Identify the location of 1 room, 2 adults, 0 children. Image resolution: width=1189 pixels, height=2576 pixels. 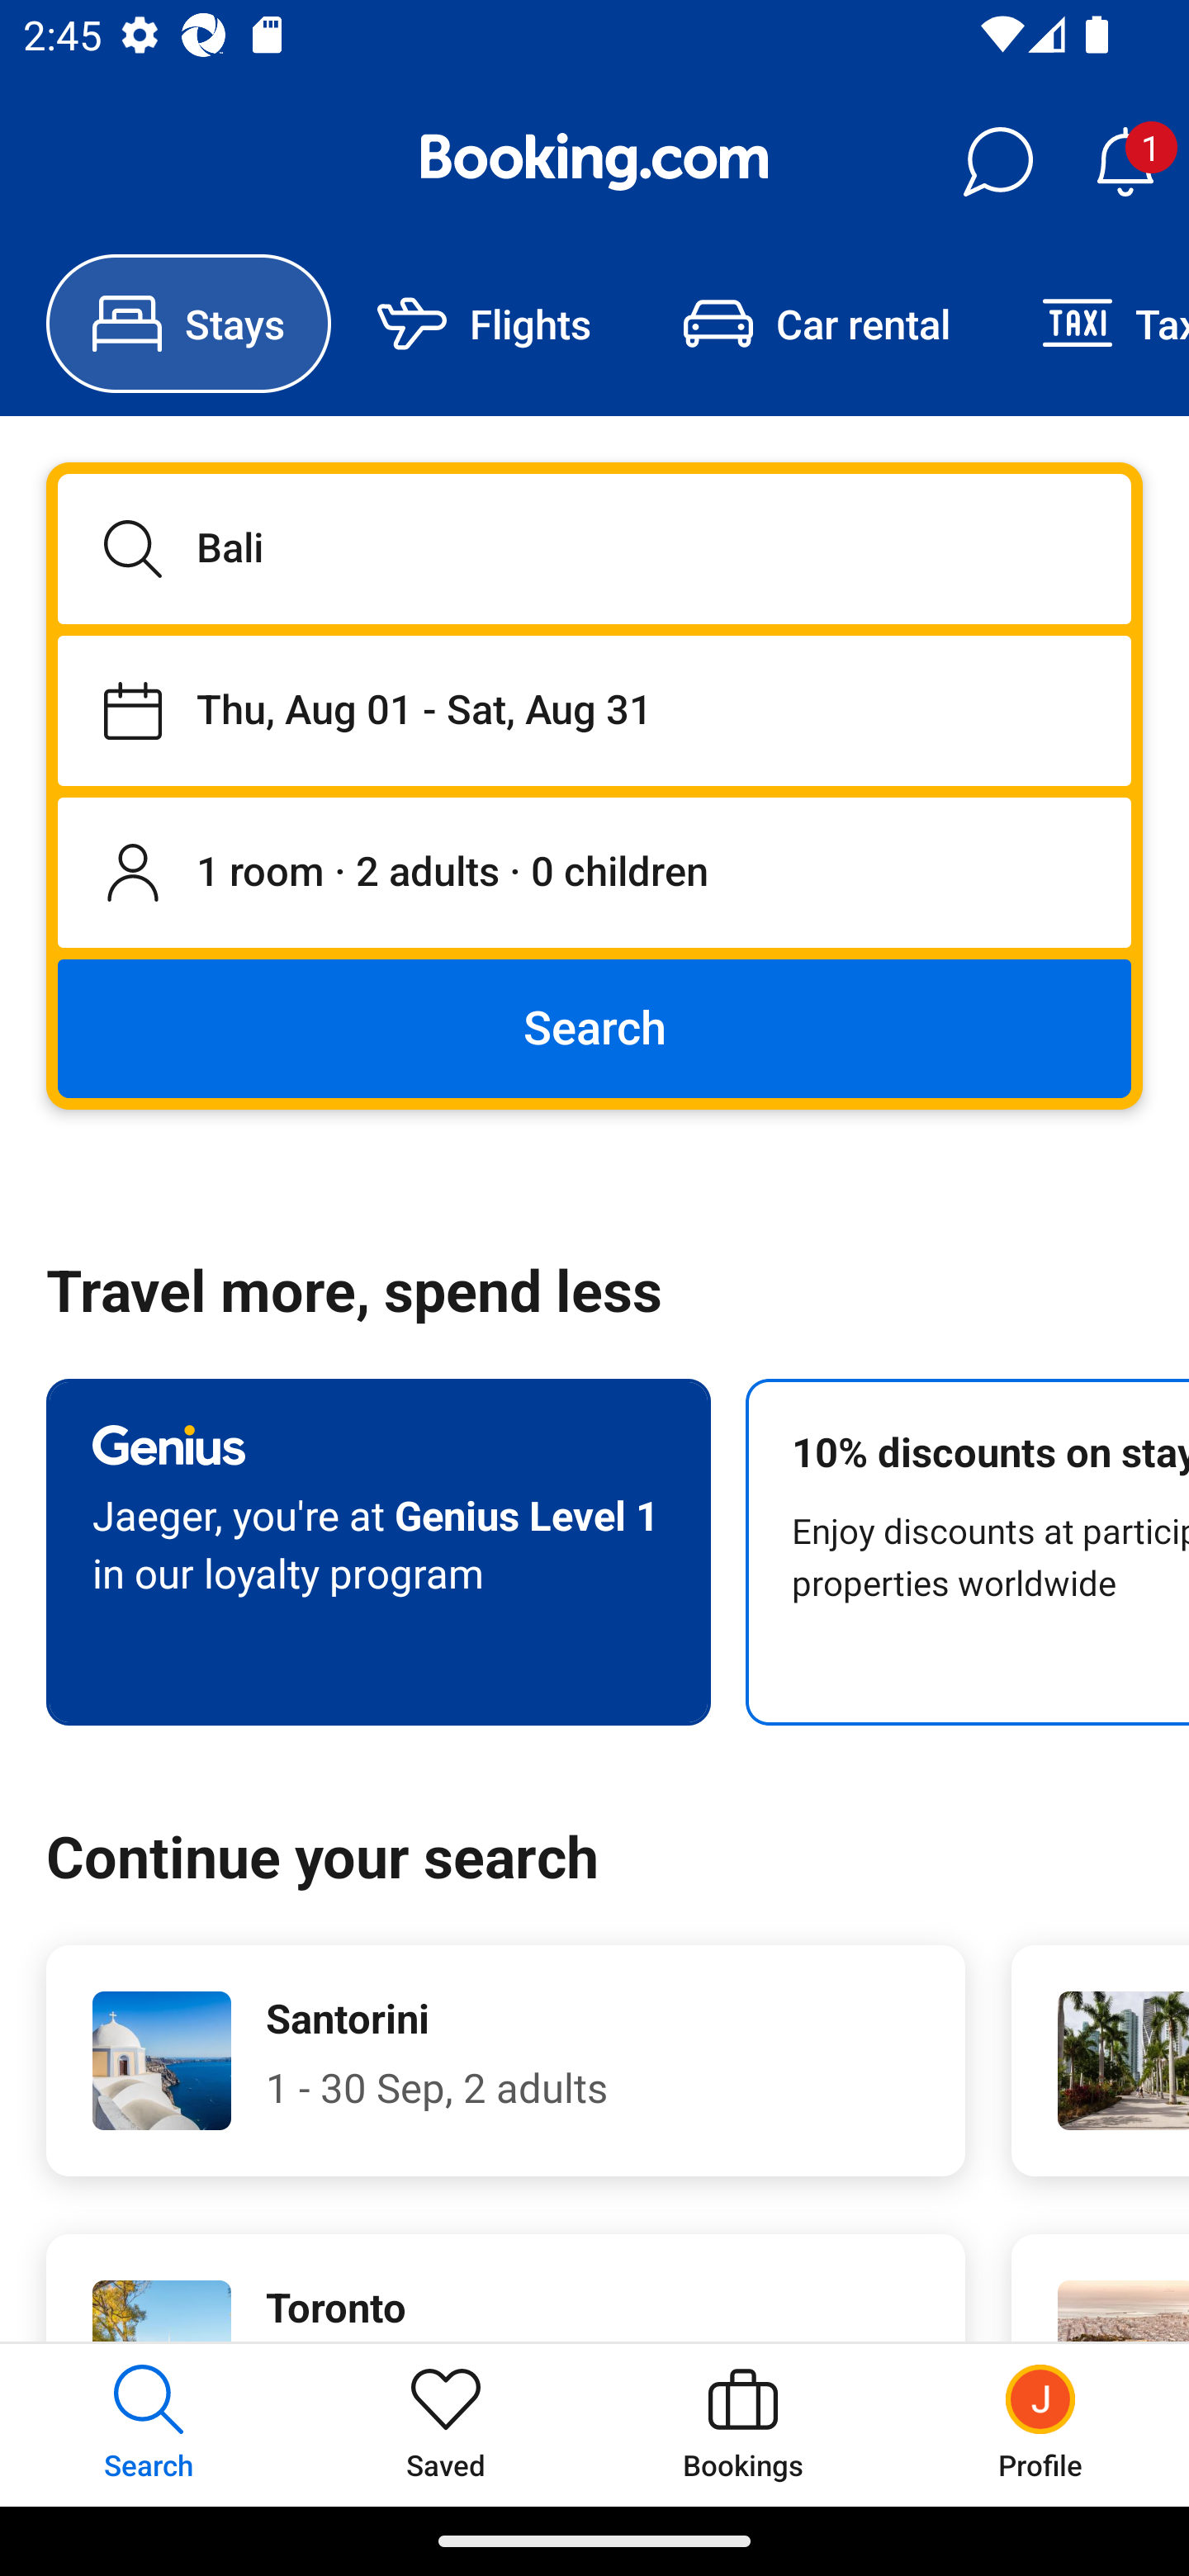
(594, 874).